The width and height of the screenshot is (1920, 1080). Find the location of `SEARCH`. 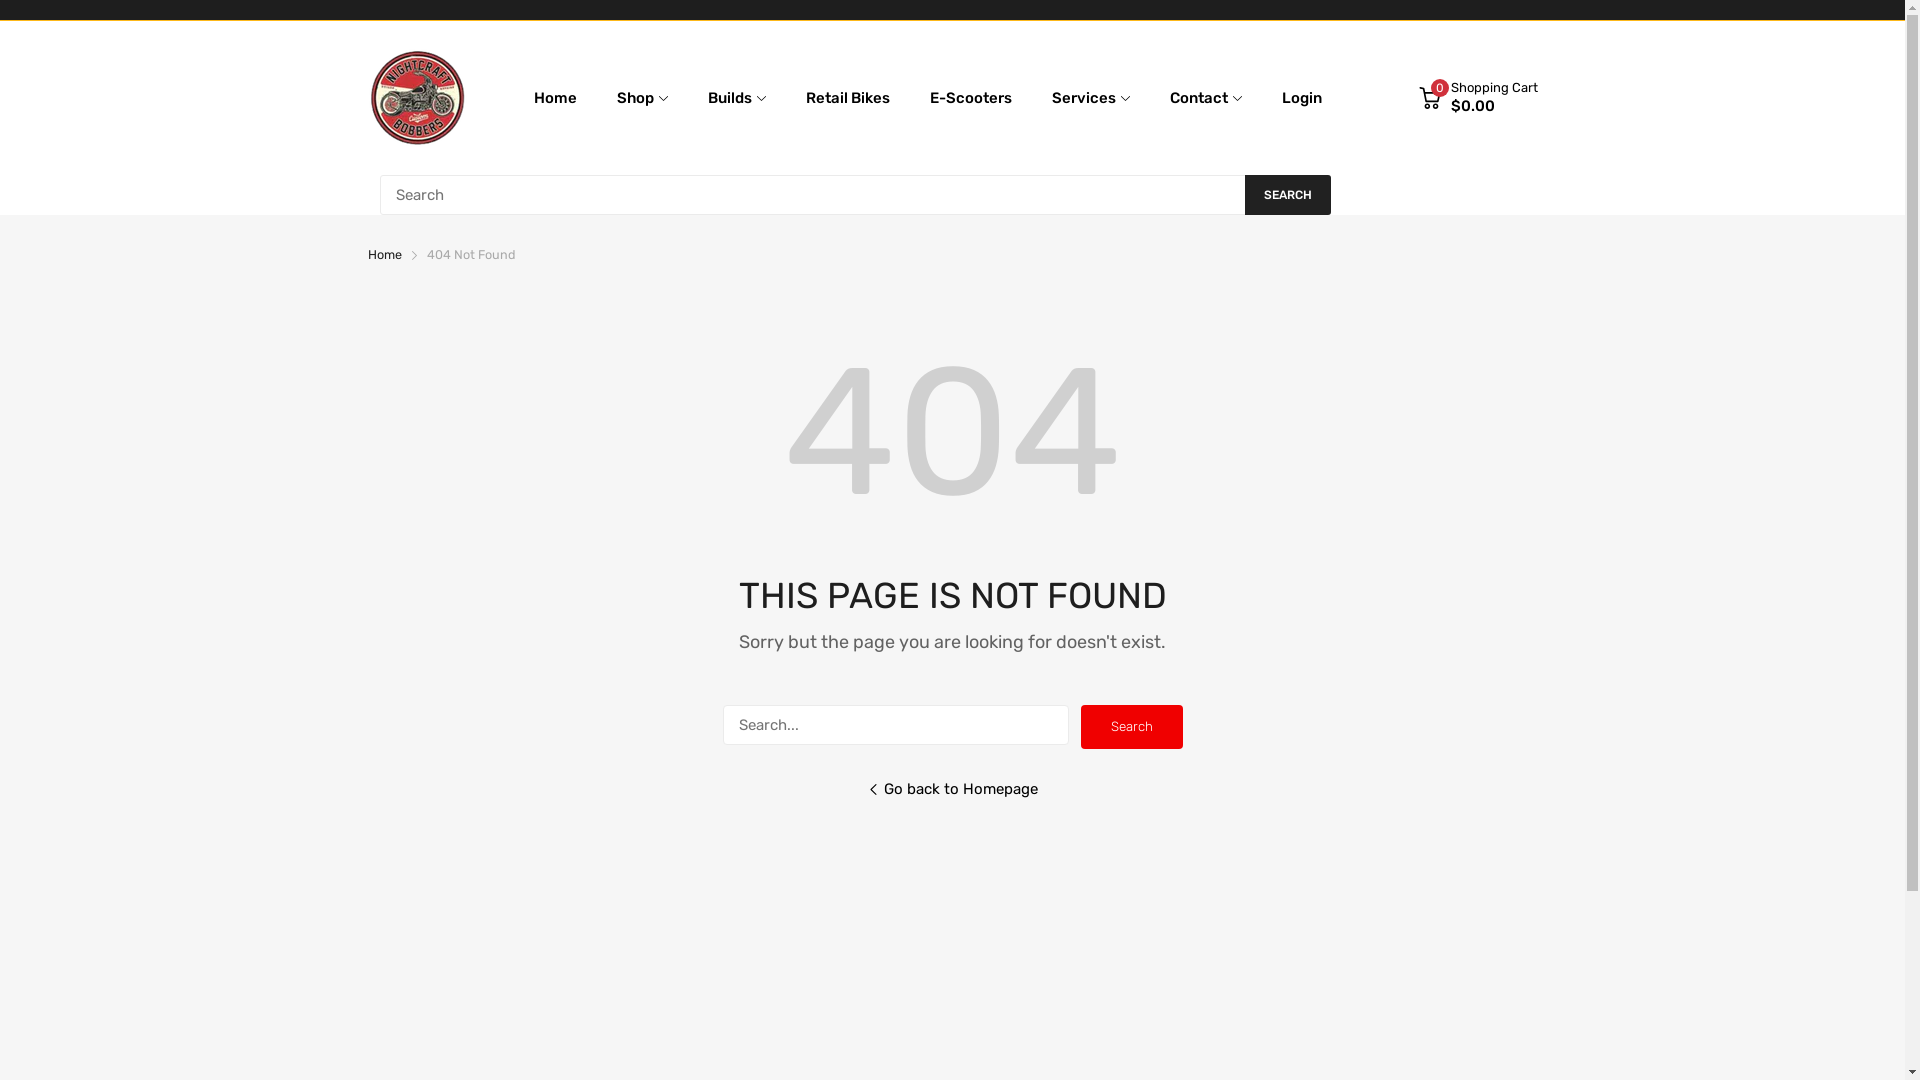

SEARCH is located at coordinates (1287, 195).